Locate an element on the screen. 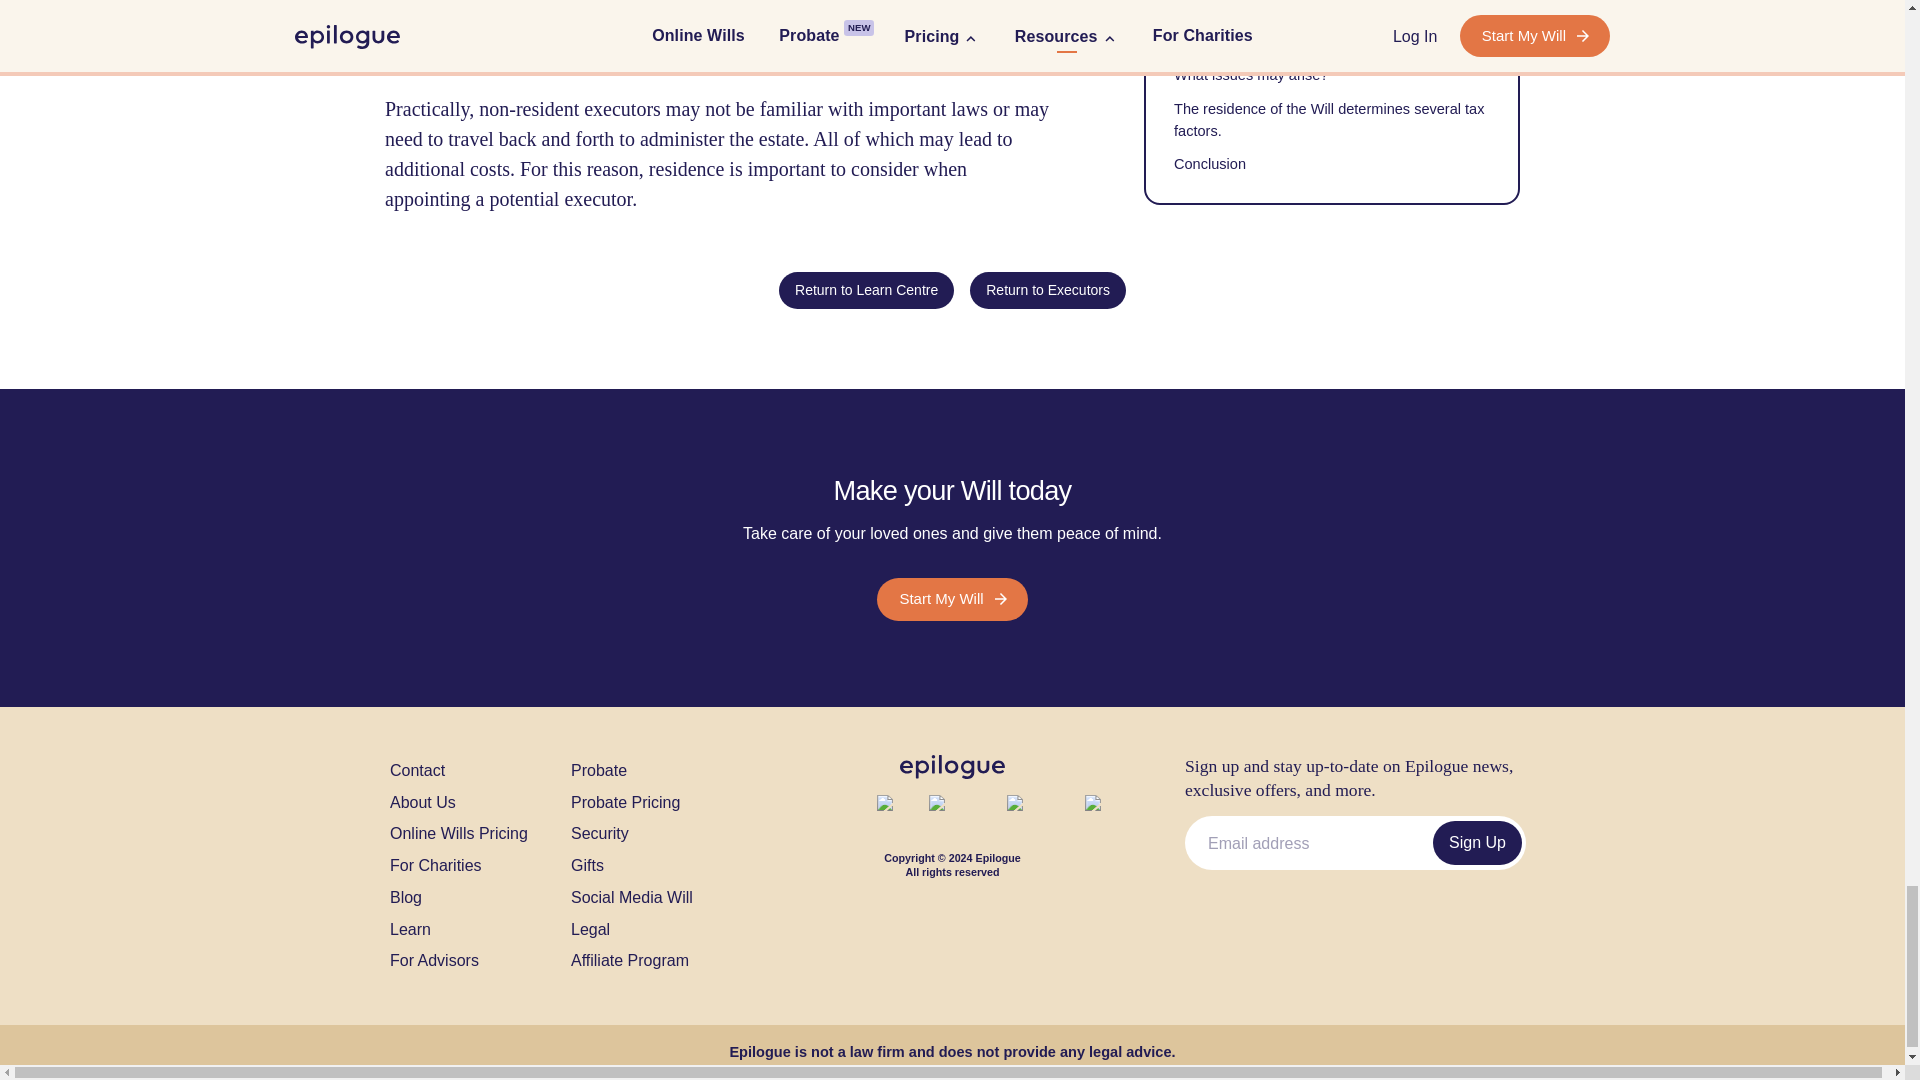 This screenshot has width=1920, height=1080. Gifts is located at coordinates (587, 864).